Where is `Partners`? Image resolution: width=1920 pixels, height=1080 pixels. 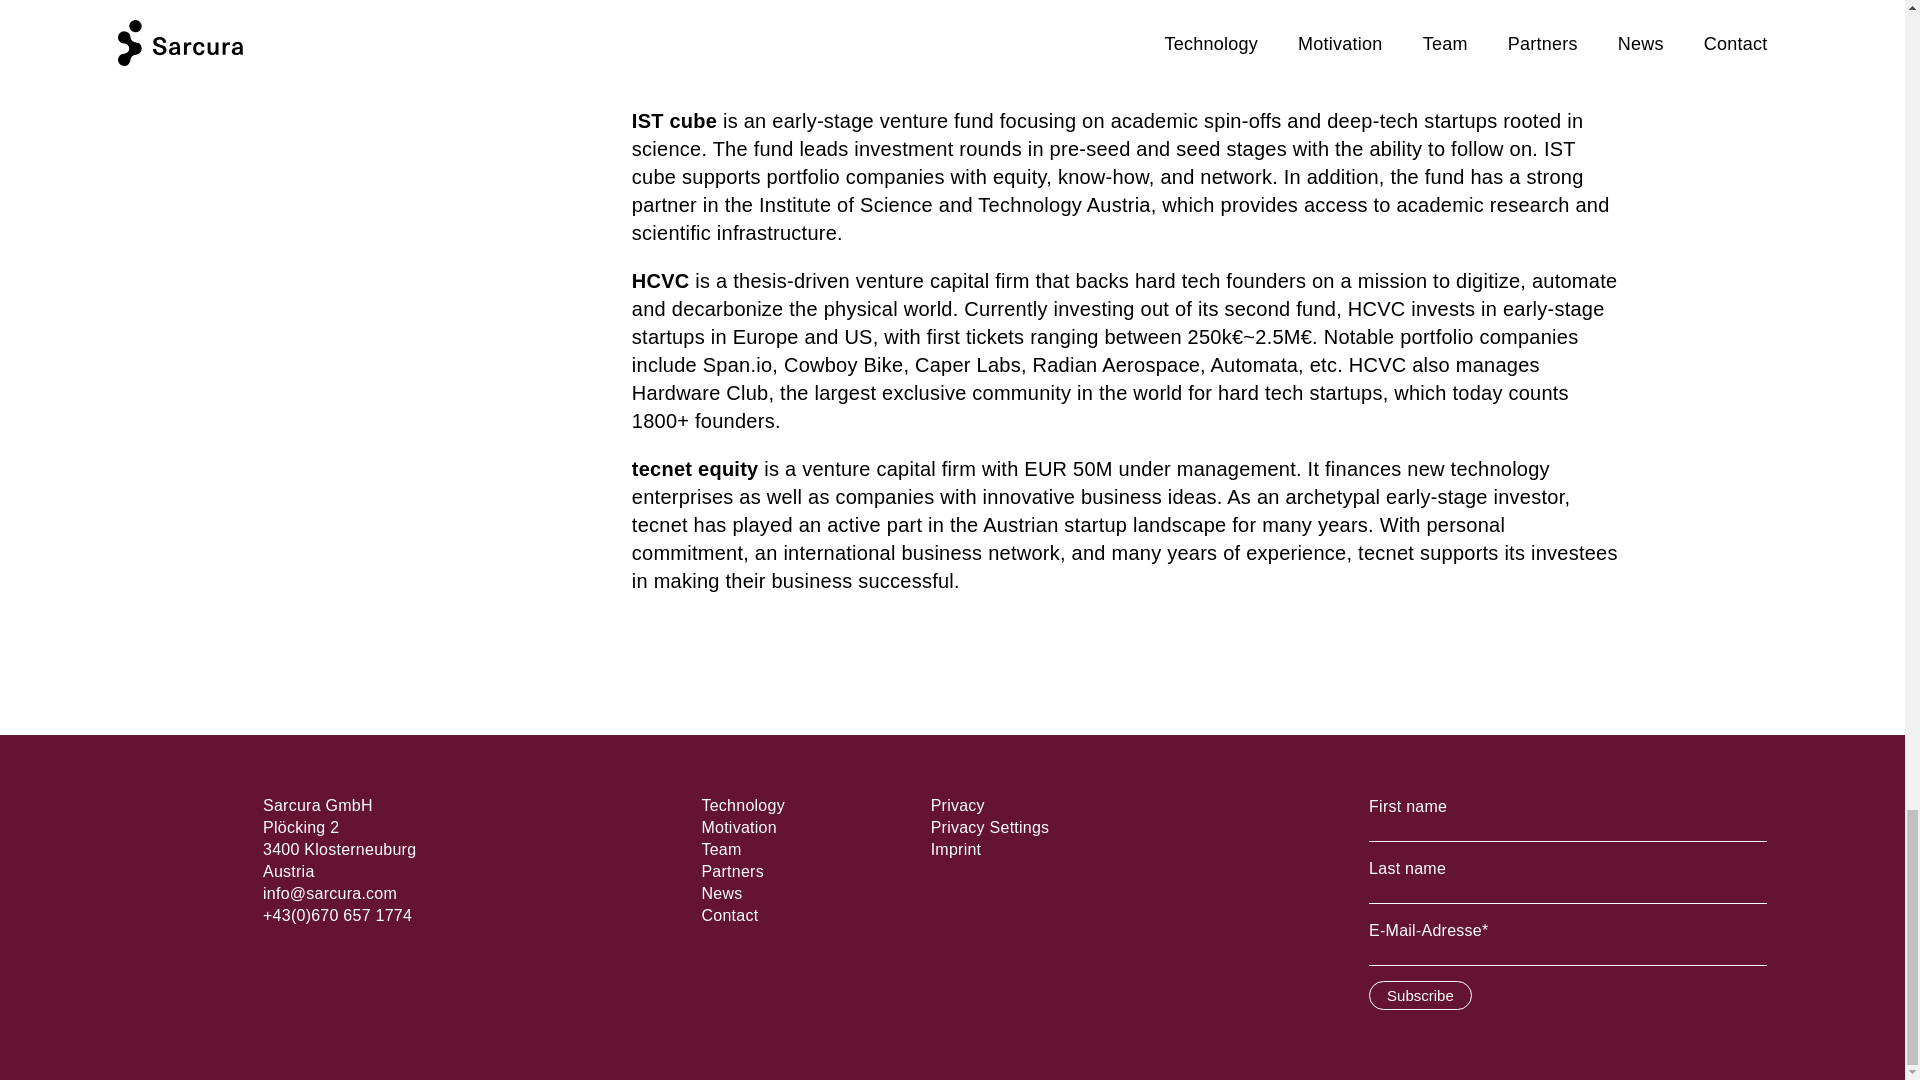
Partners is located at coordinates (731, 871).